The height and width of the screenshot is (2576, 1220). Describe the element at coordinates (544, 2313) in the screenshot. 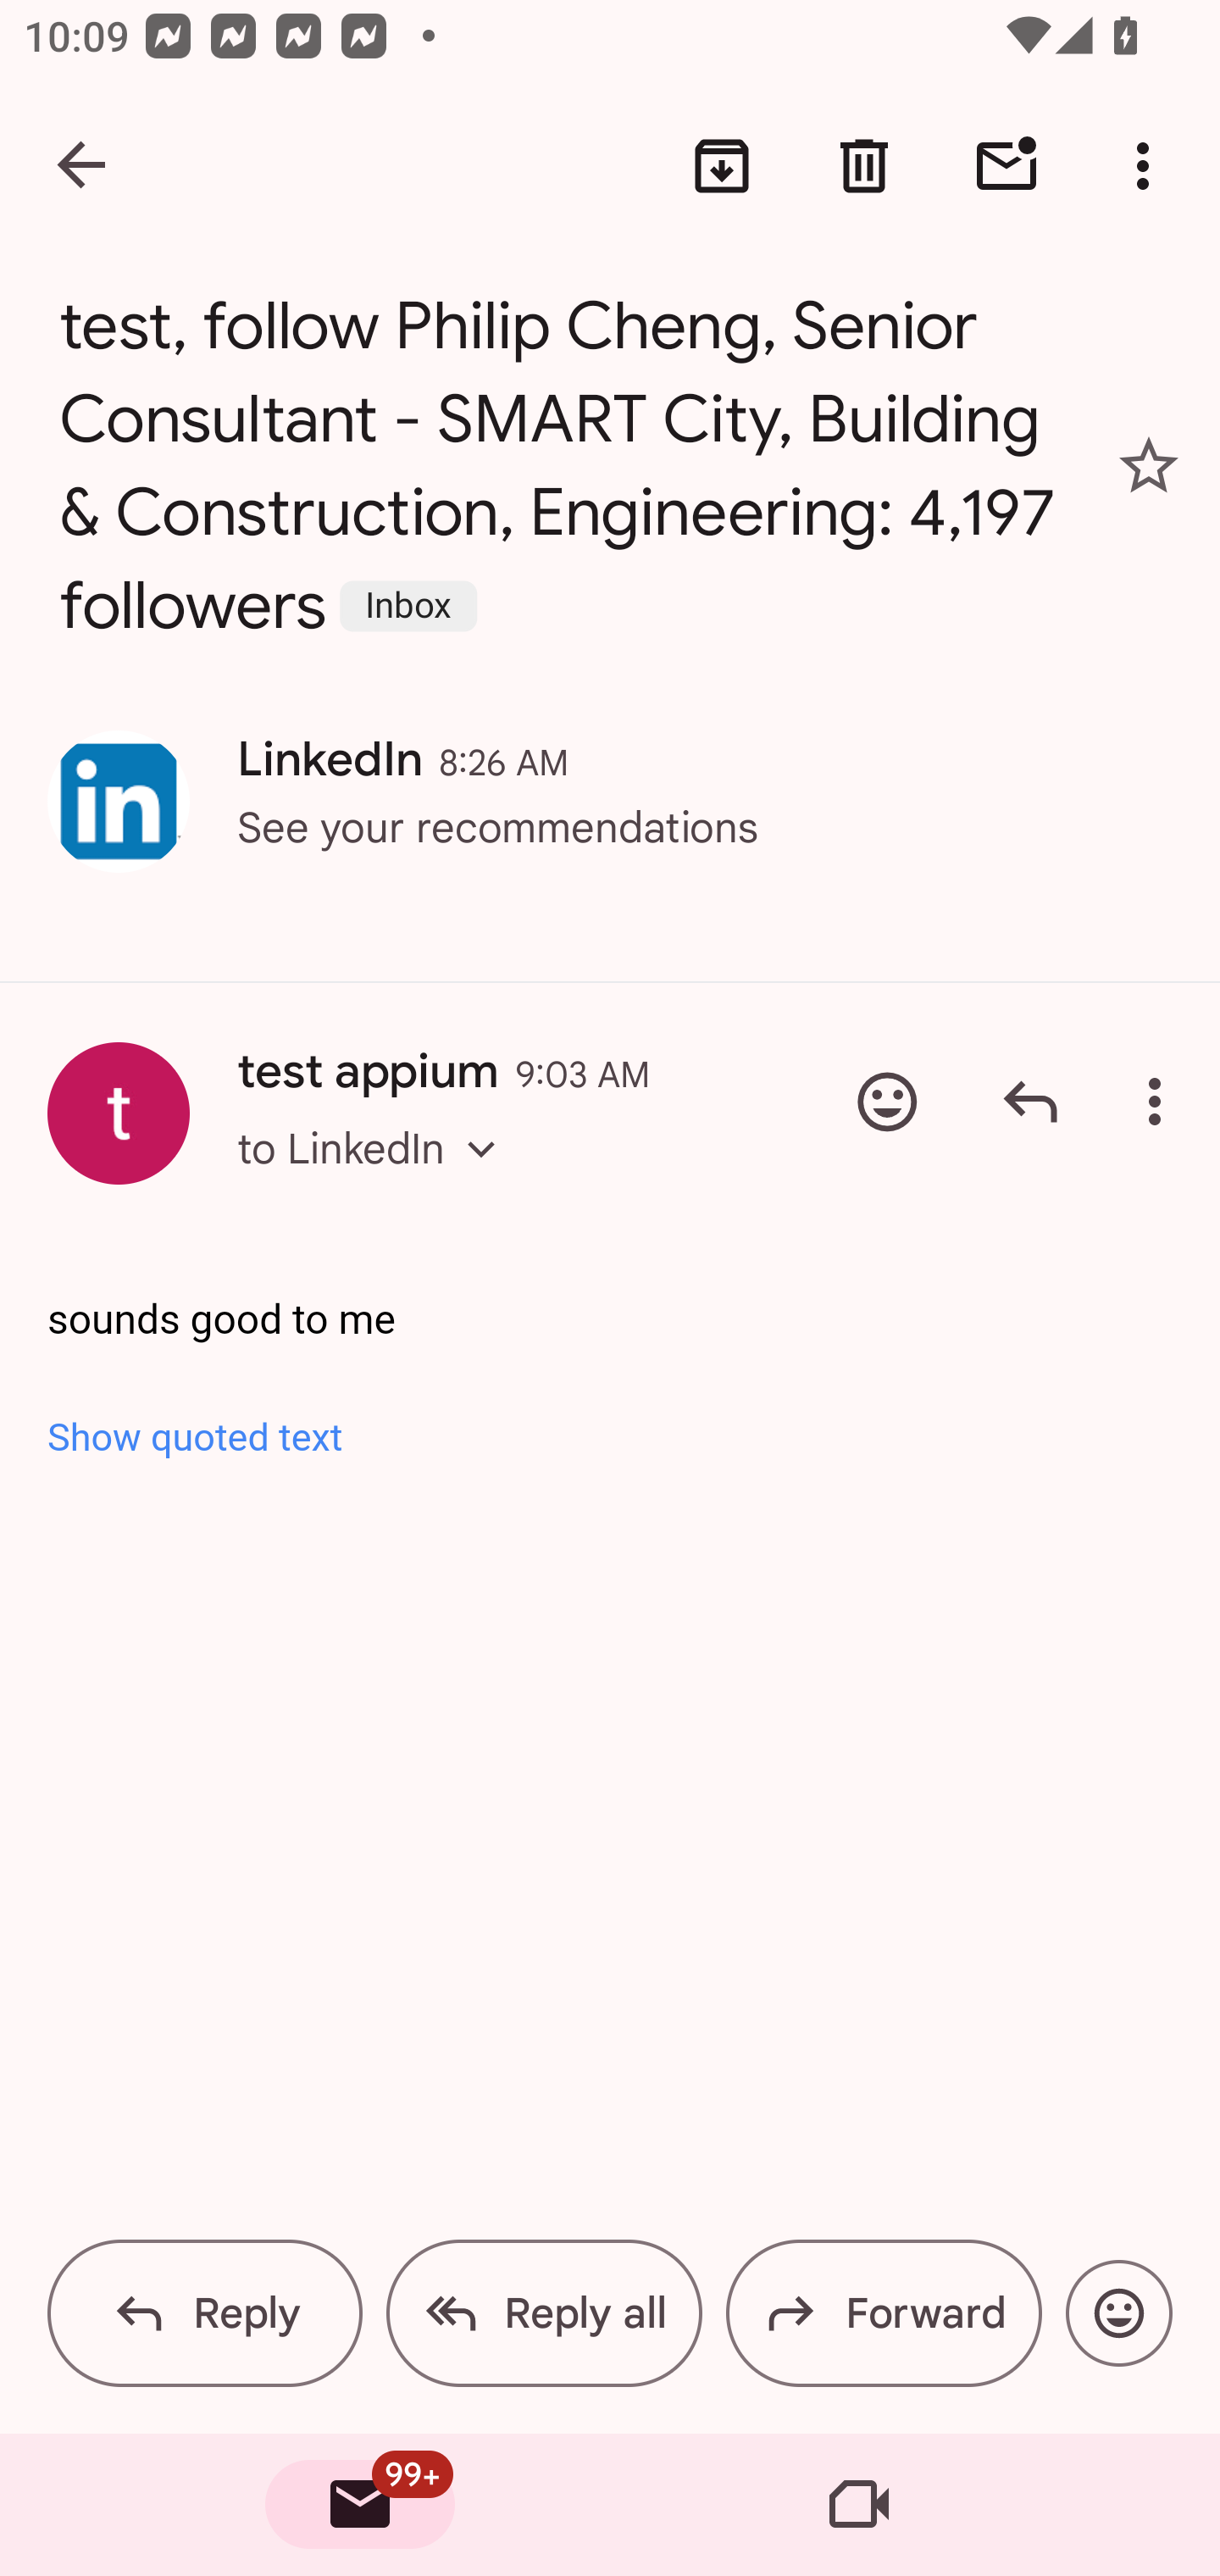

I see `Reply all` at that location.